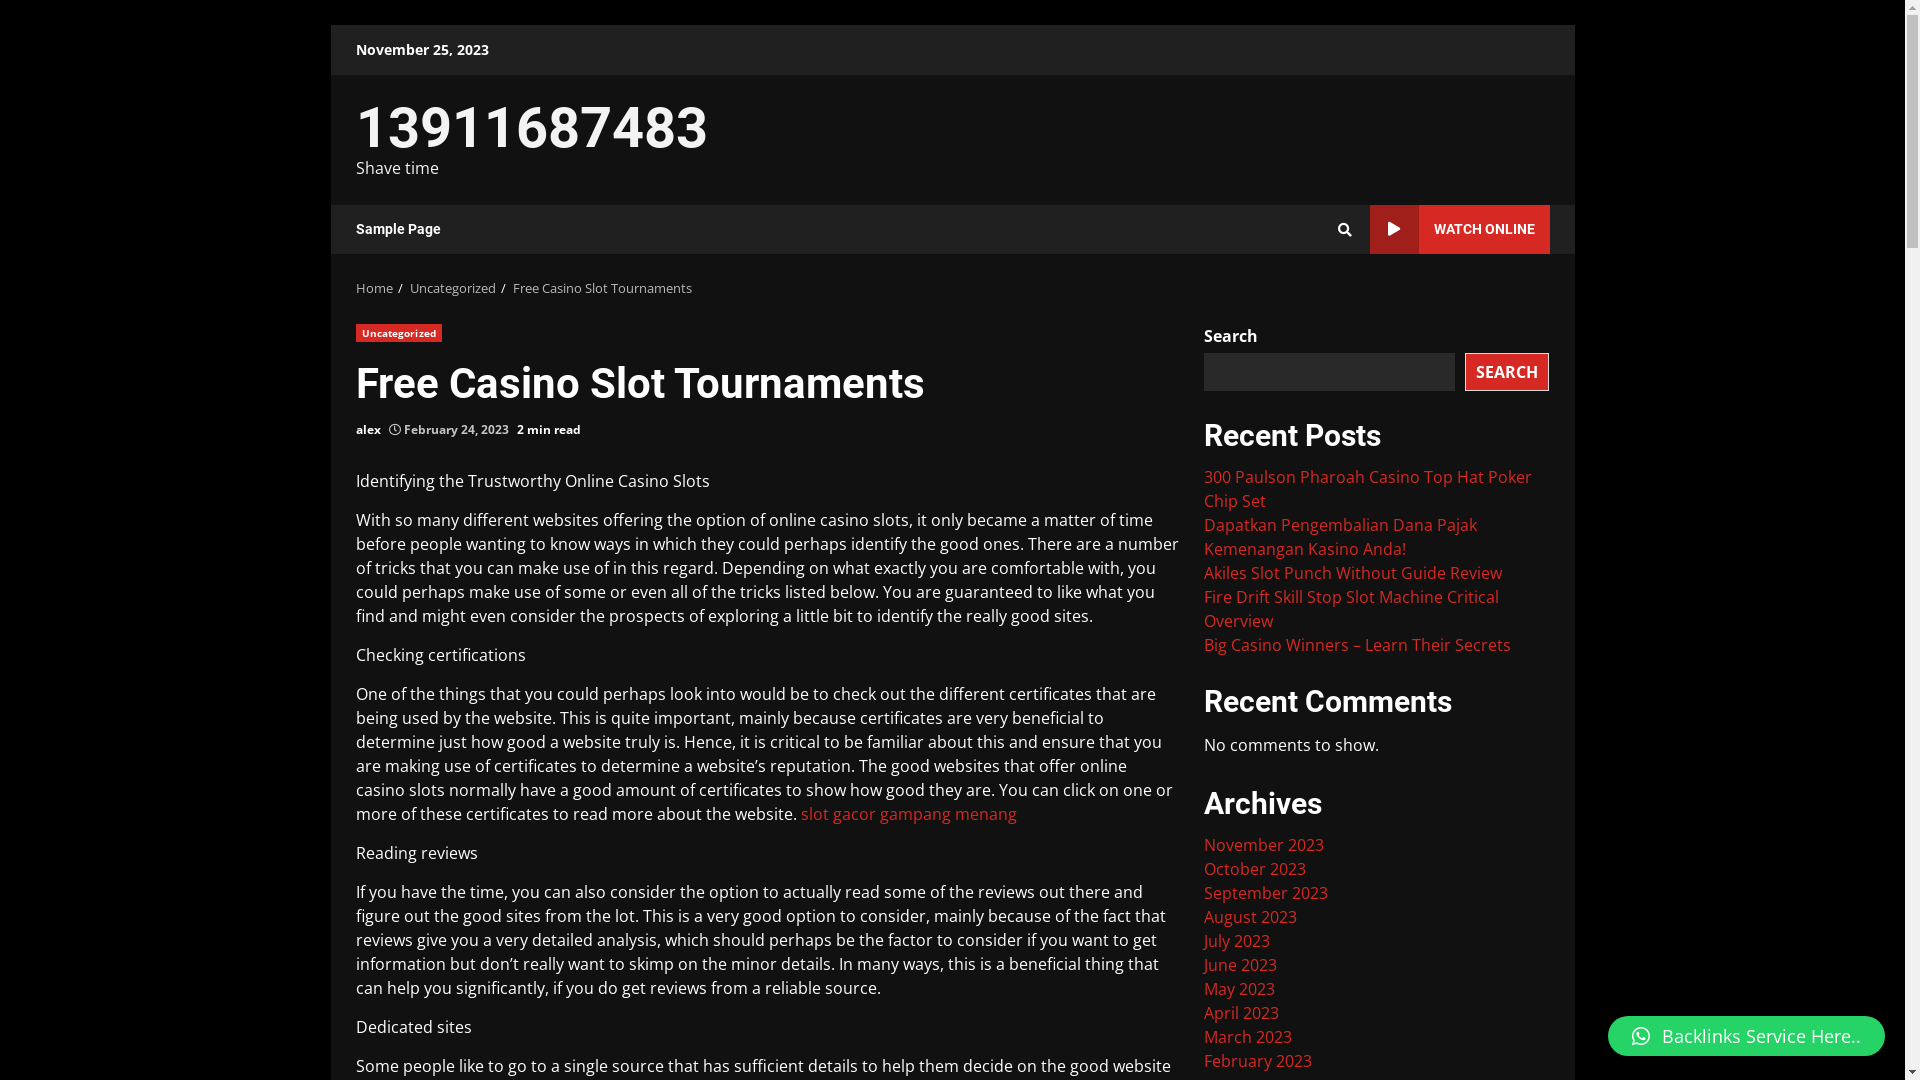 The width and height of the screenshot is (1920, 1080). What do you see at coordinates (532, 128) in the screenshot?
I see `13911687483` at bounding box center [532, 128].